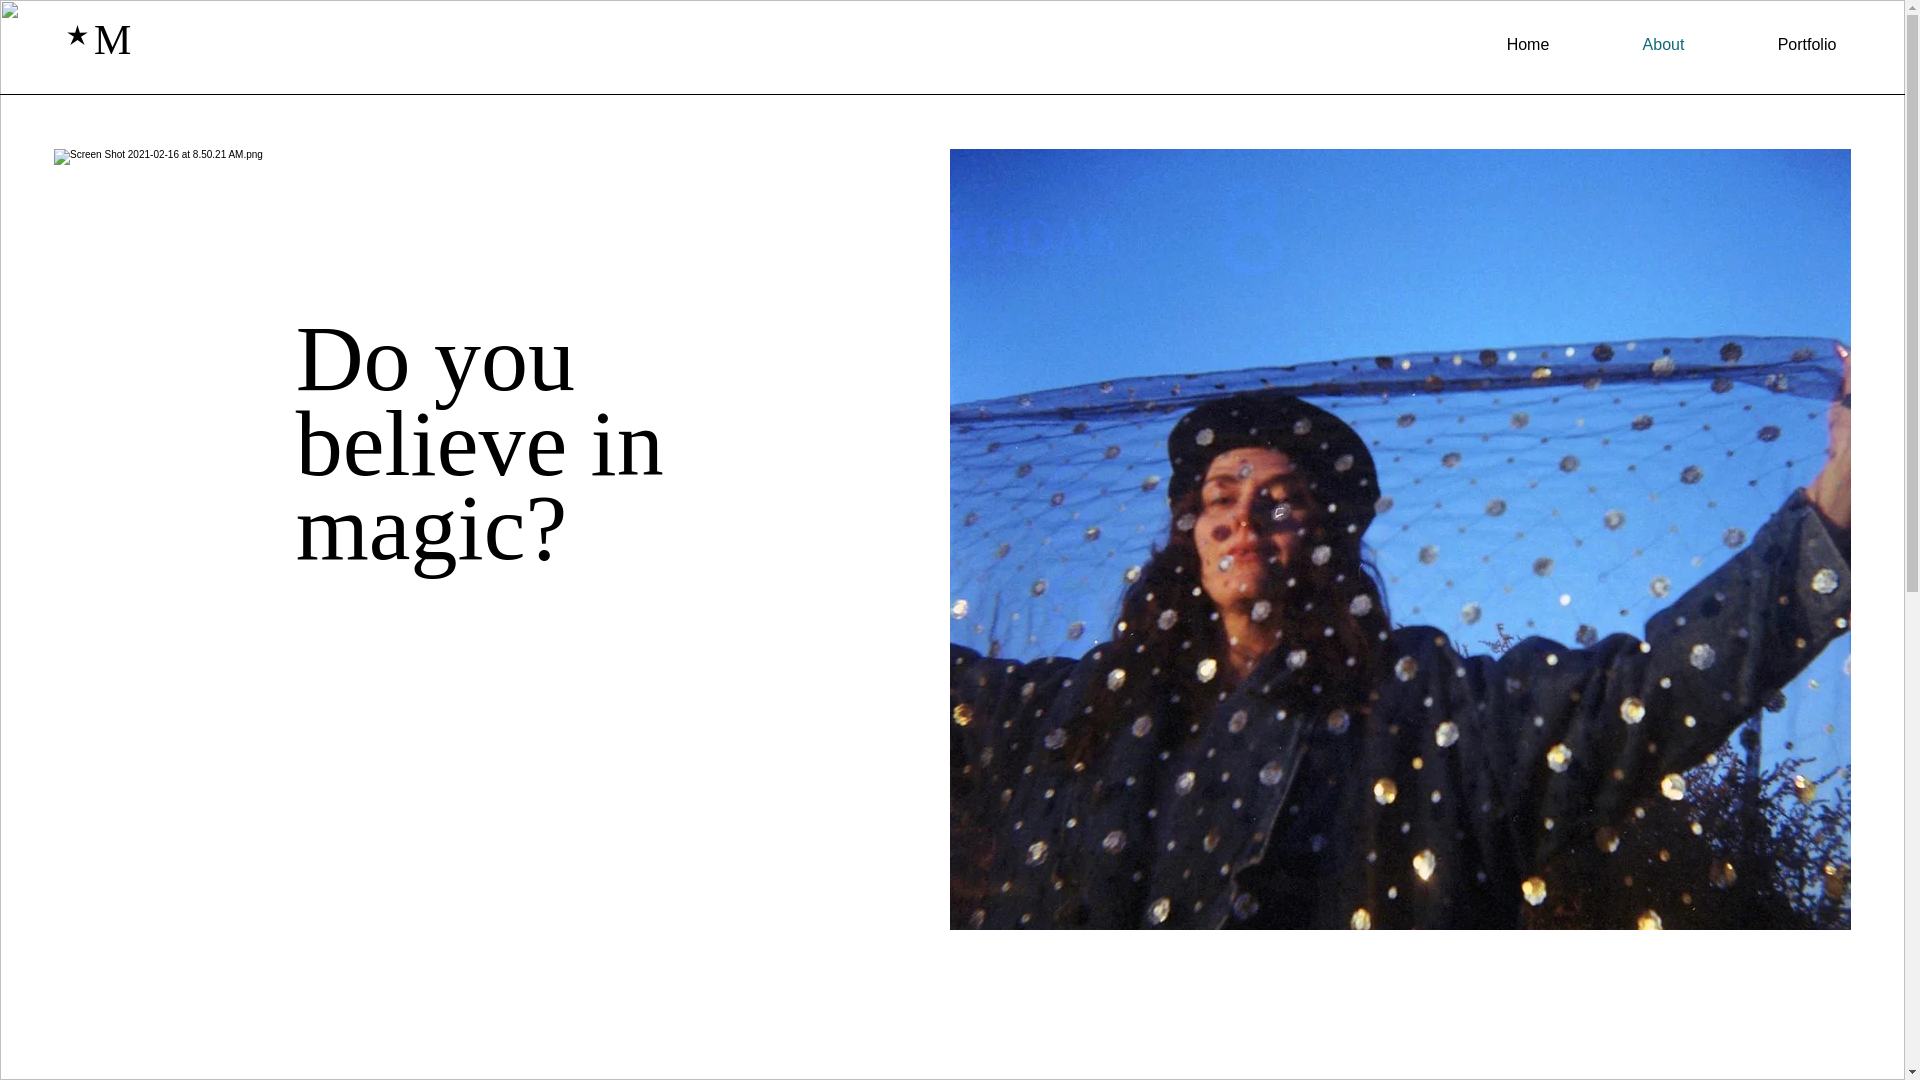 The image size is (1920, 1080). Describe the element at coordinates (1527, 45) in the screenshot. I see `Home` at that location.